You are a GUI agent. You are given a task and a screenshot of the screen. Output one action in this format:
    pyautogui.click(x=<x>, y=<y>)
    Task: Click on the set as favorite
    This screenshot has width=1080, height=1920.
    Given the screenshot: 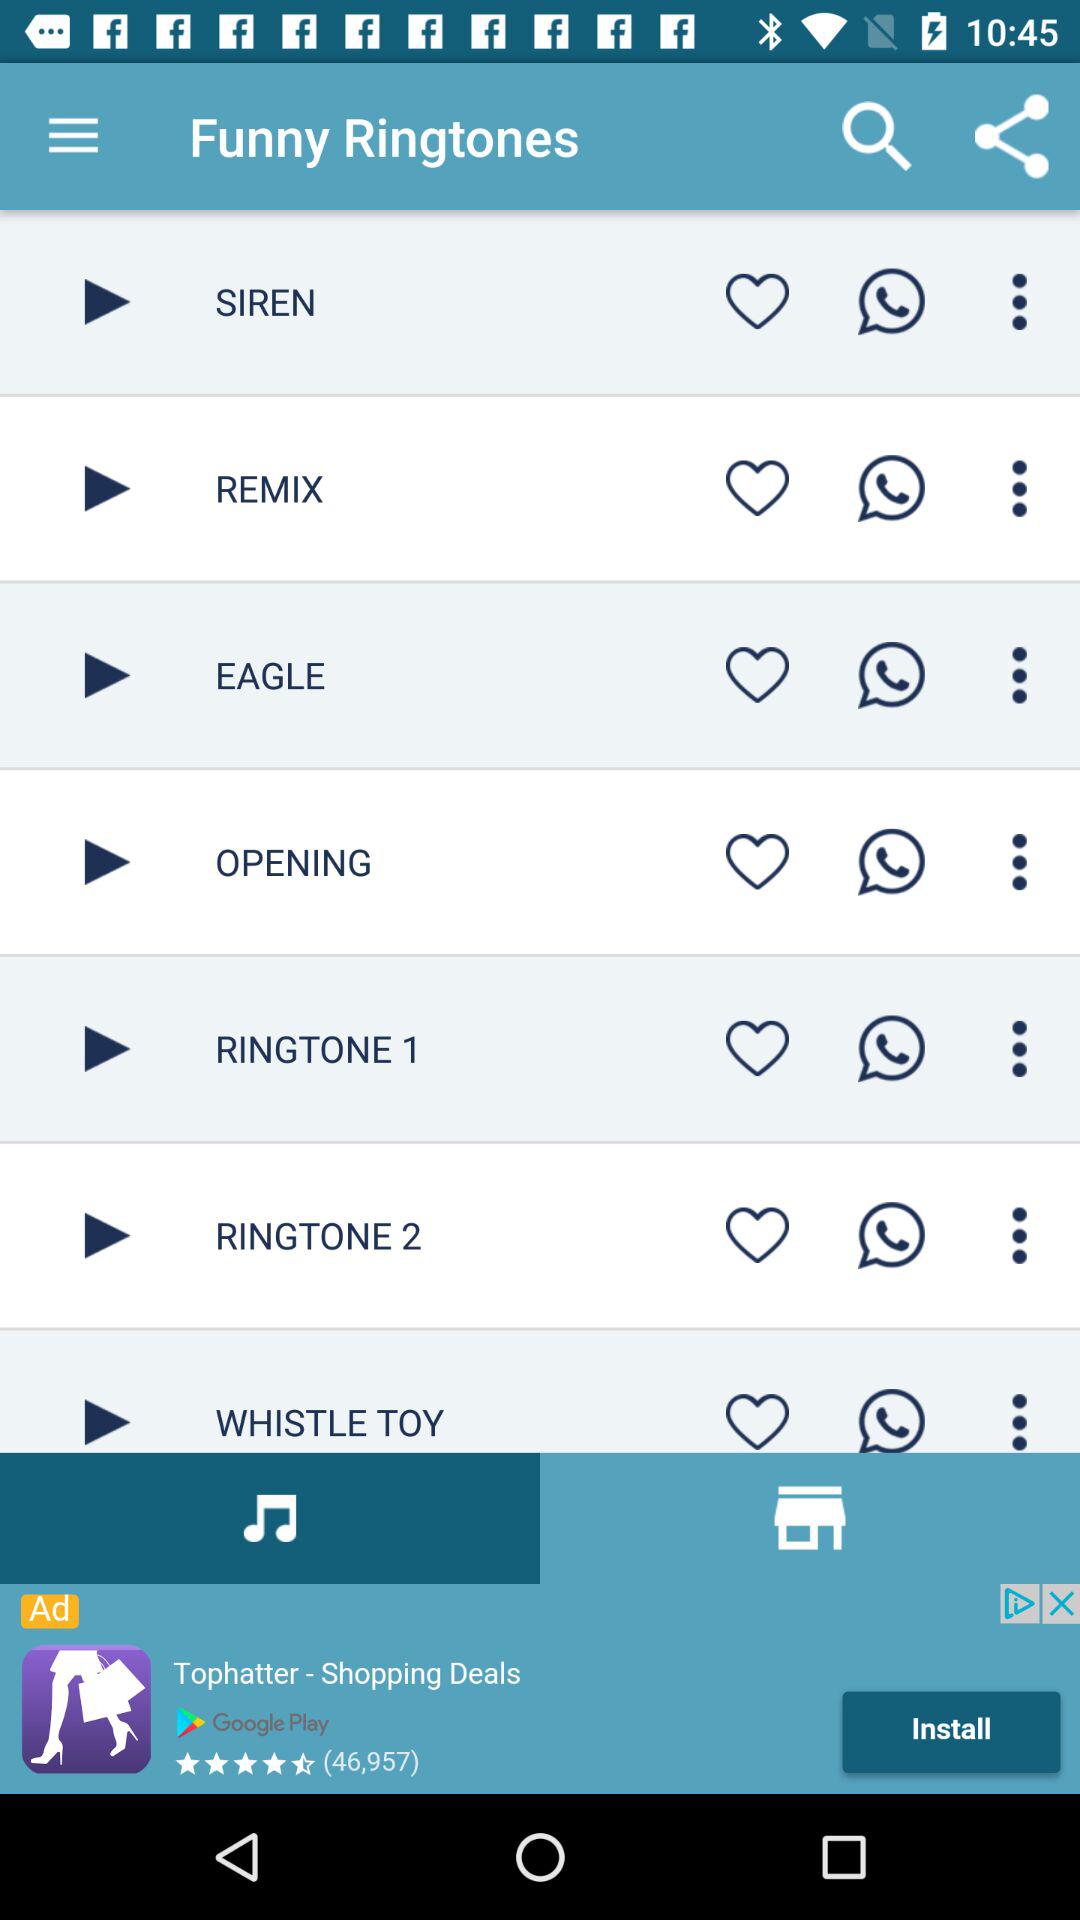 What is the action you would take?
    pyautogui.click(x=757, y=674)
    